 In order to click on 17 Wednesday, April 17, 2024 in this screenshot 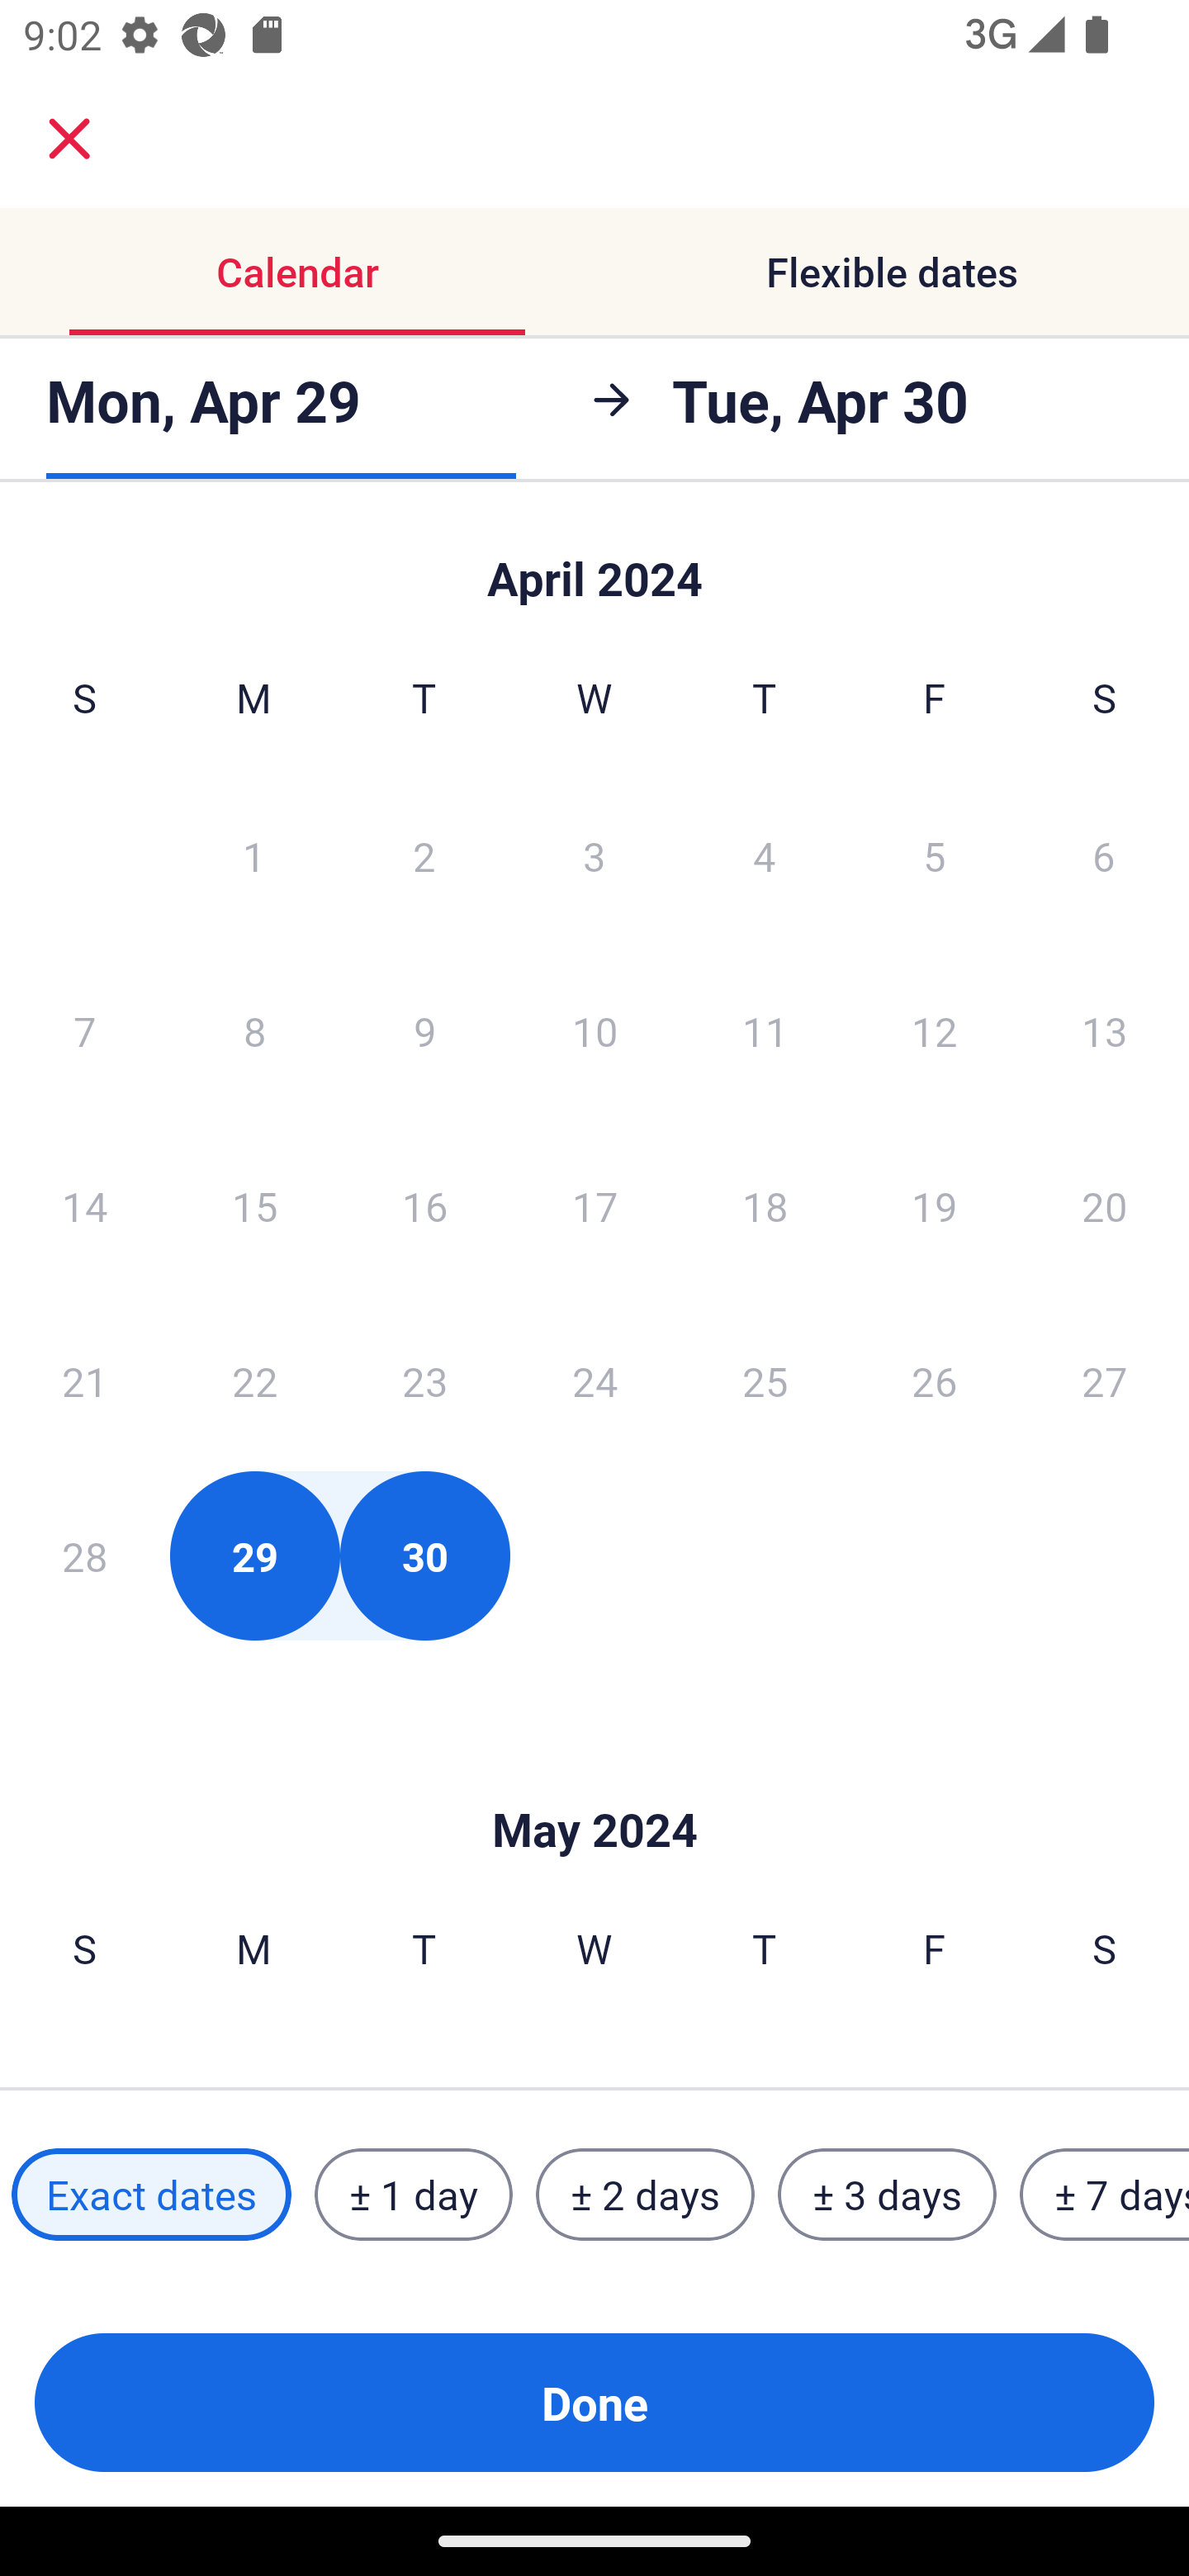, I will do `click(594, 1205)`.